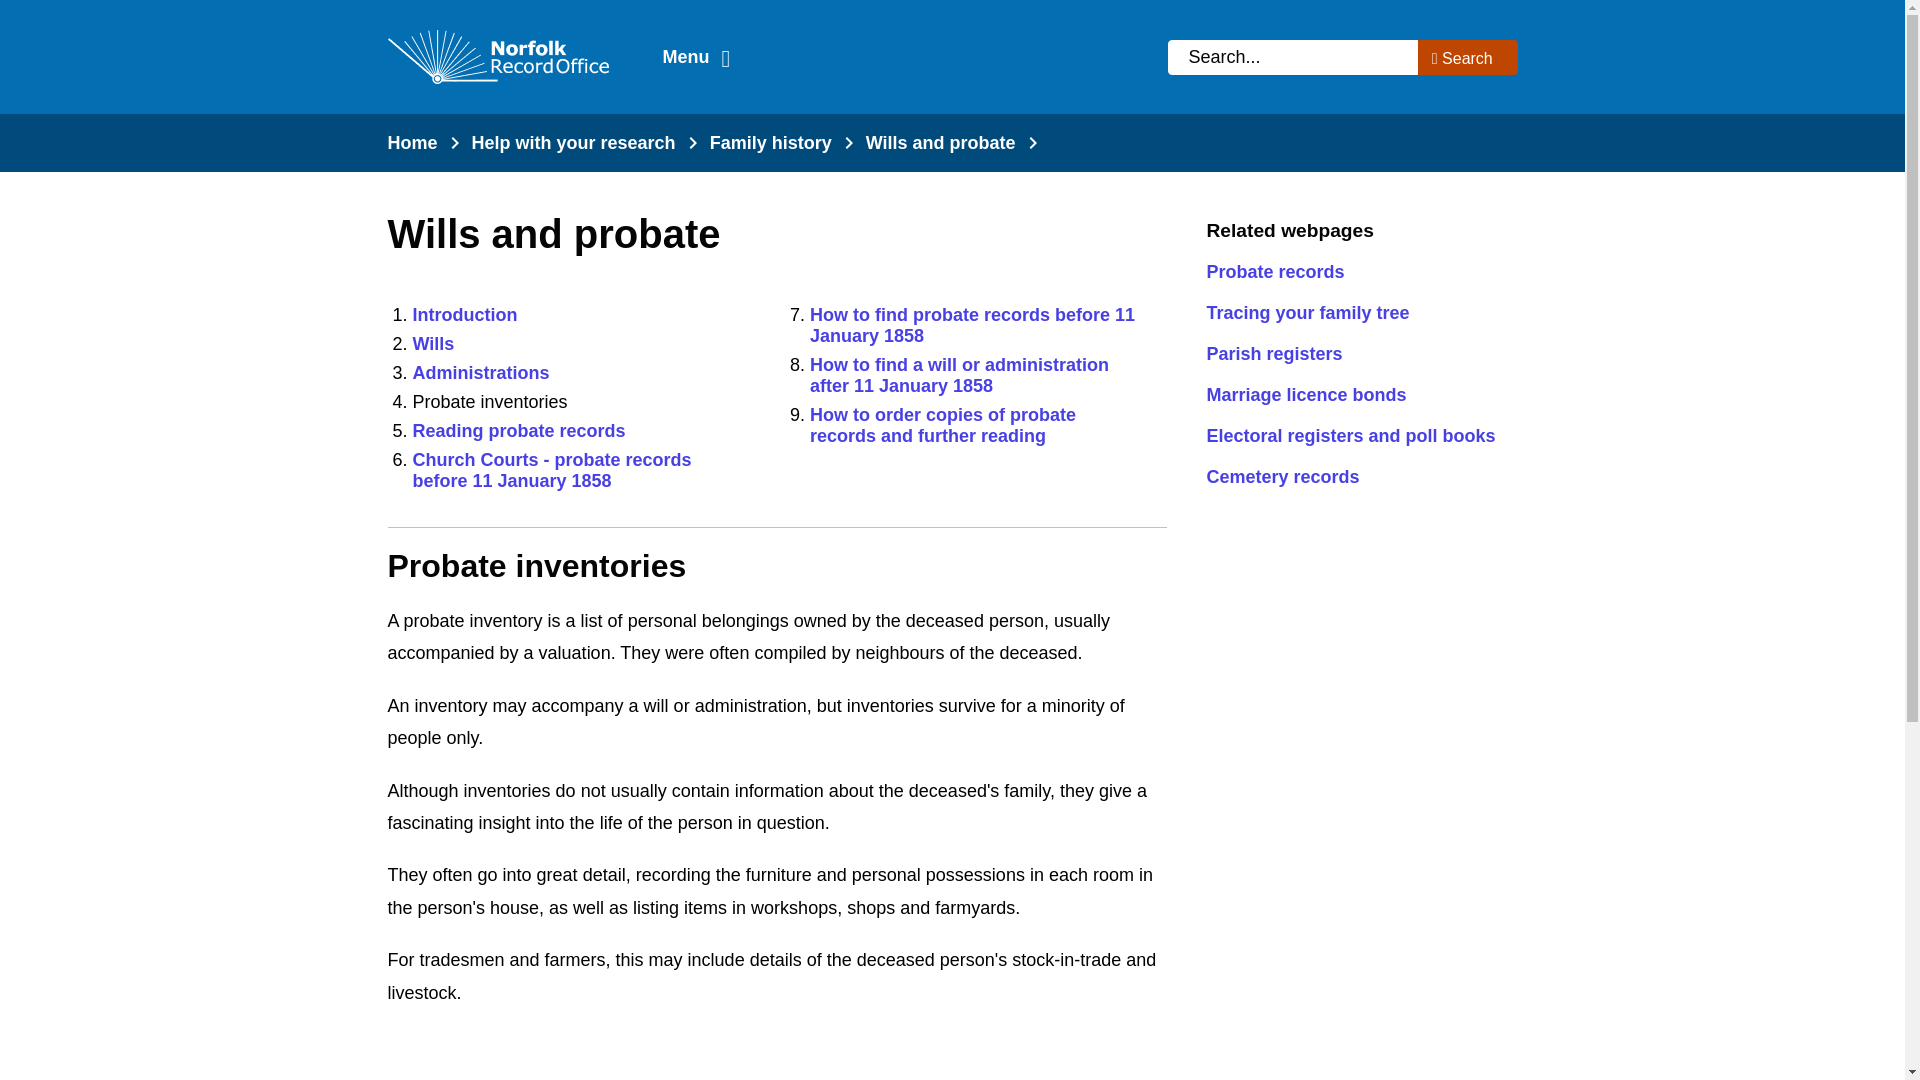 This screenshot has height=1080, width=1920. I want to click on How to find probate records before 11 January 1858, so click(960, 376).